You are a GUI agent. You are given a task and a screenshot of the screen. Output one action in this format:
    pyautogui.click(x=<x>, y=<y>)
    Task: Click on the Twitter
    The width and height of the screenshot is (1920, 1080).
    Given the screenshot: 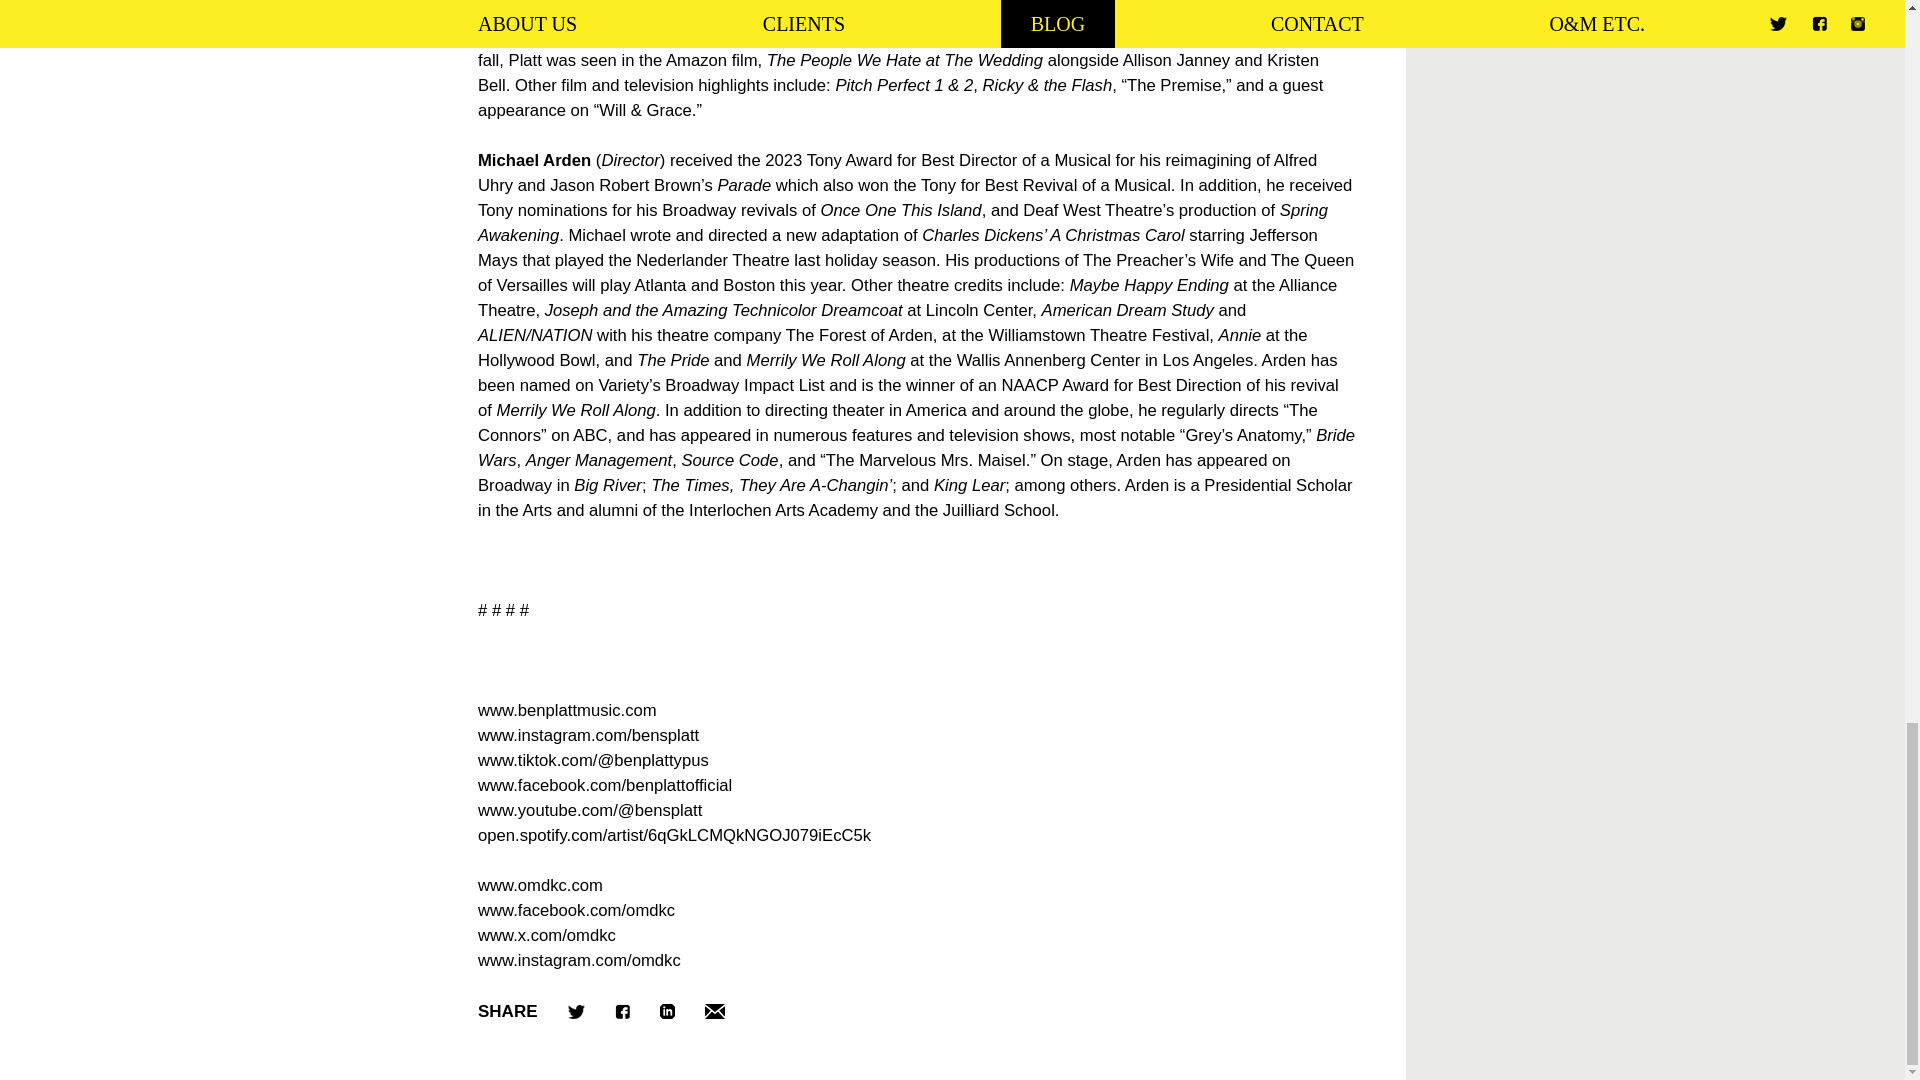 What is the action you would take?
    pyautogui.click(x=576, y=1012)
    